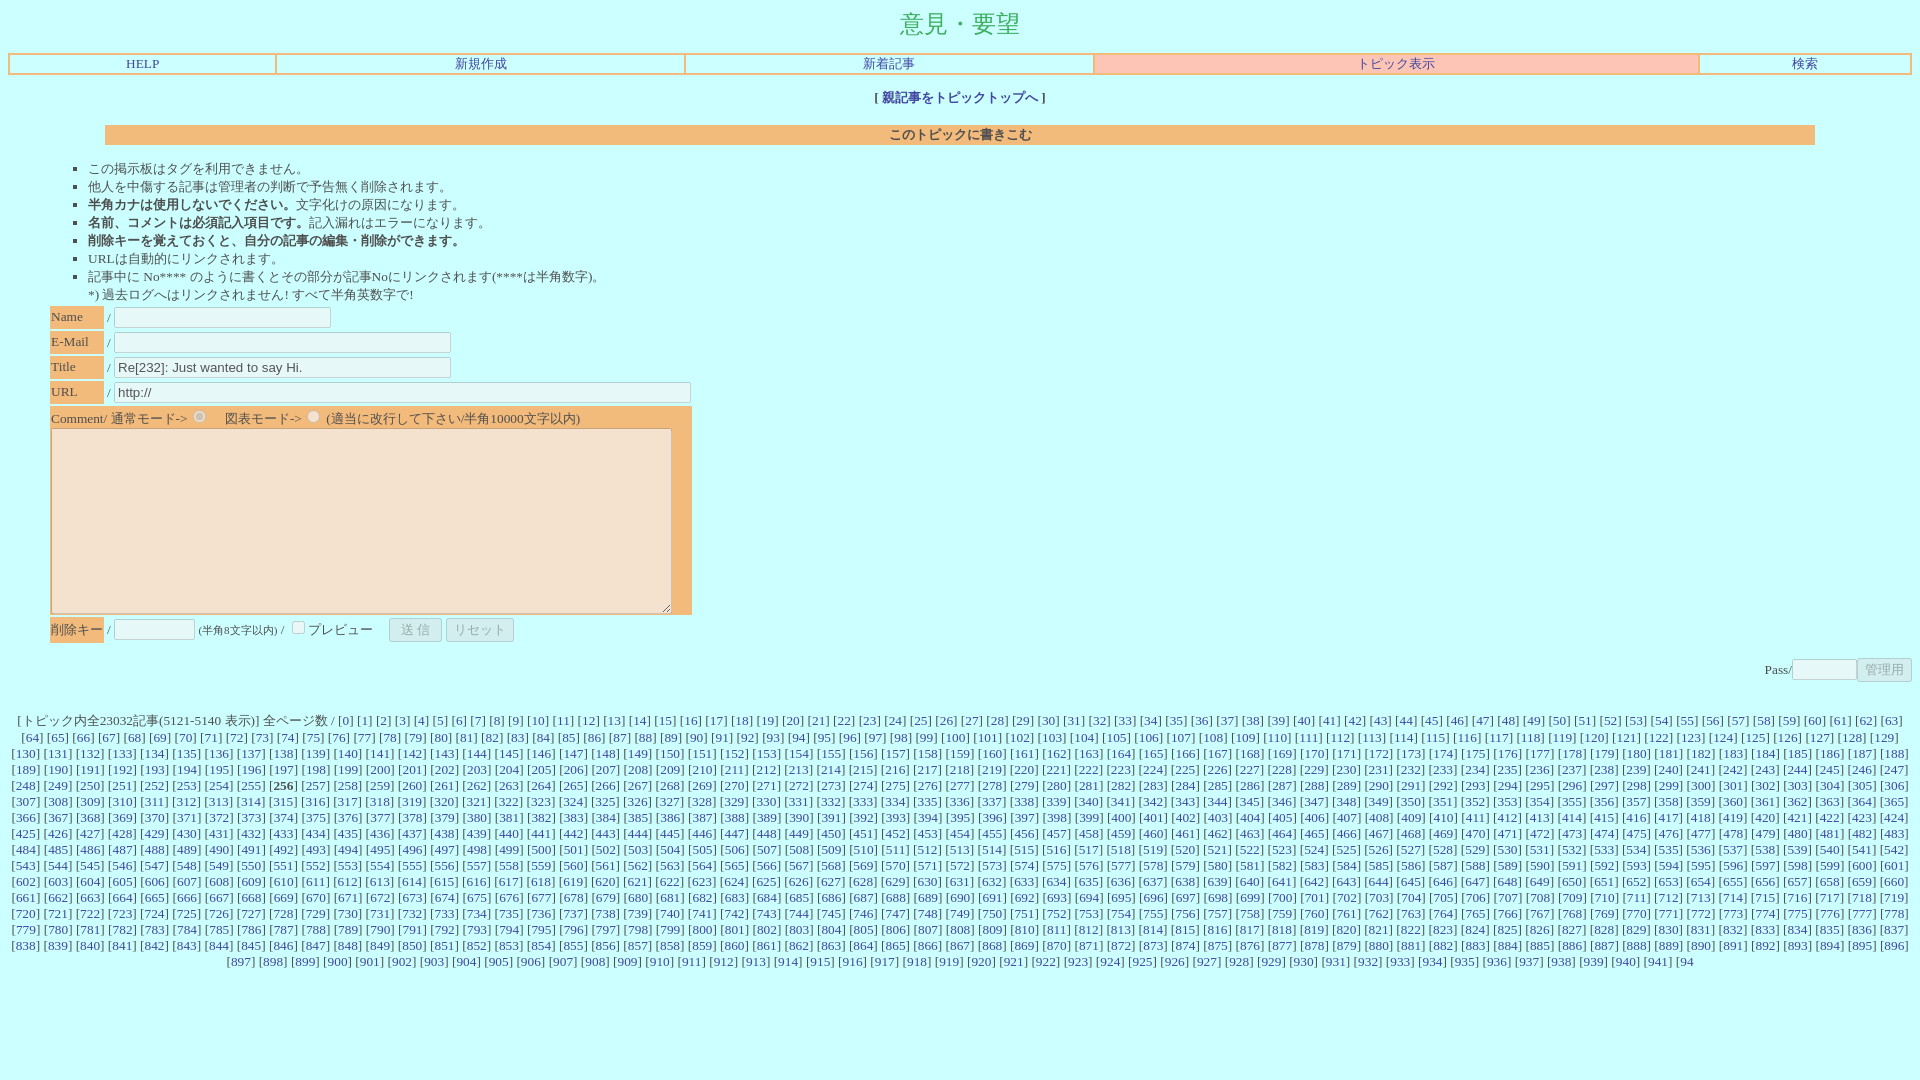 Image resolution: width=1920 pixels, height=1080 pixels. I want to click on 1, so click(298, 627).